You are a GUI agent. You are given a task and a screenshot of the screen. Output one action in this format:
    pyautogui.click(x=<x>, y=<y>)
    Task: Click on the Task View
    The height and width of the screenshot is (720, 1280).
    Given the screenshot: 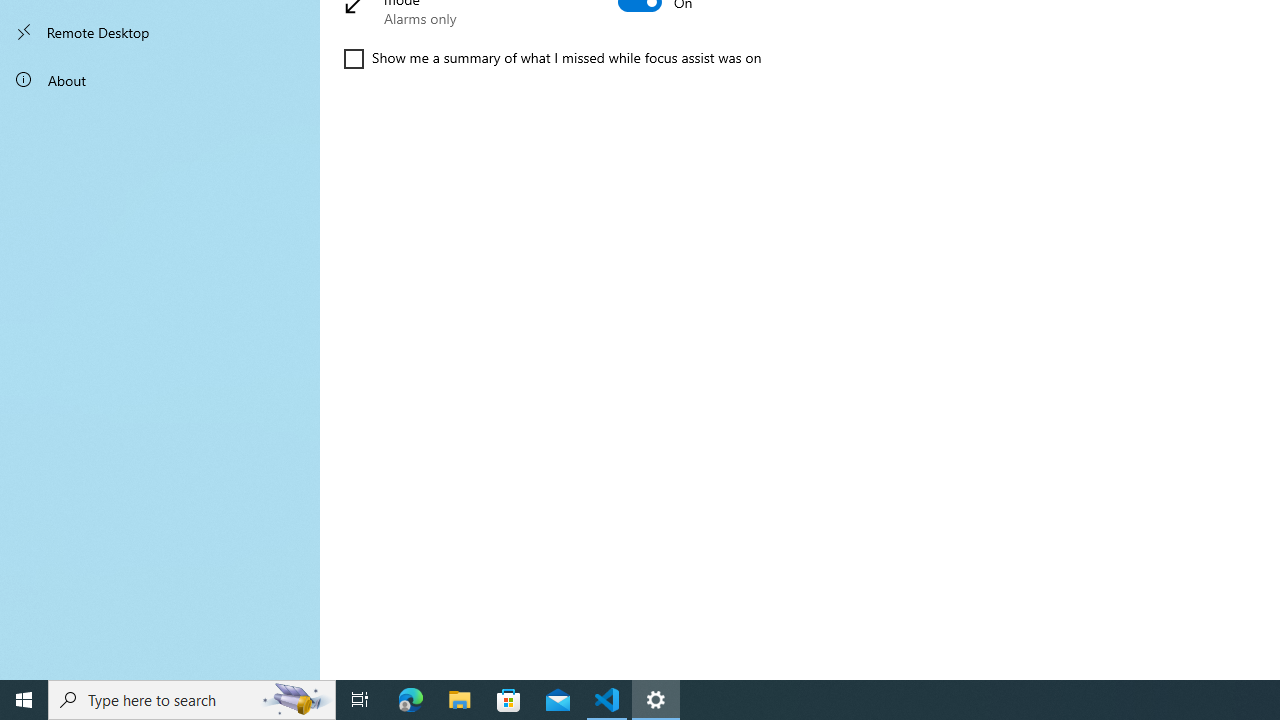 What is the action you would take?
    pyautogui.click(x=360, y=700)
    